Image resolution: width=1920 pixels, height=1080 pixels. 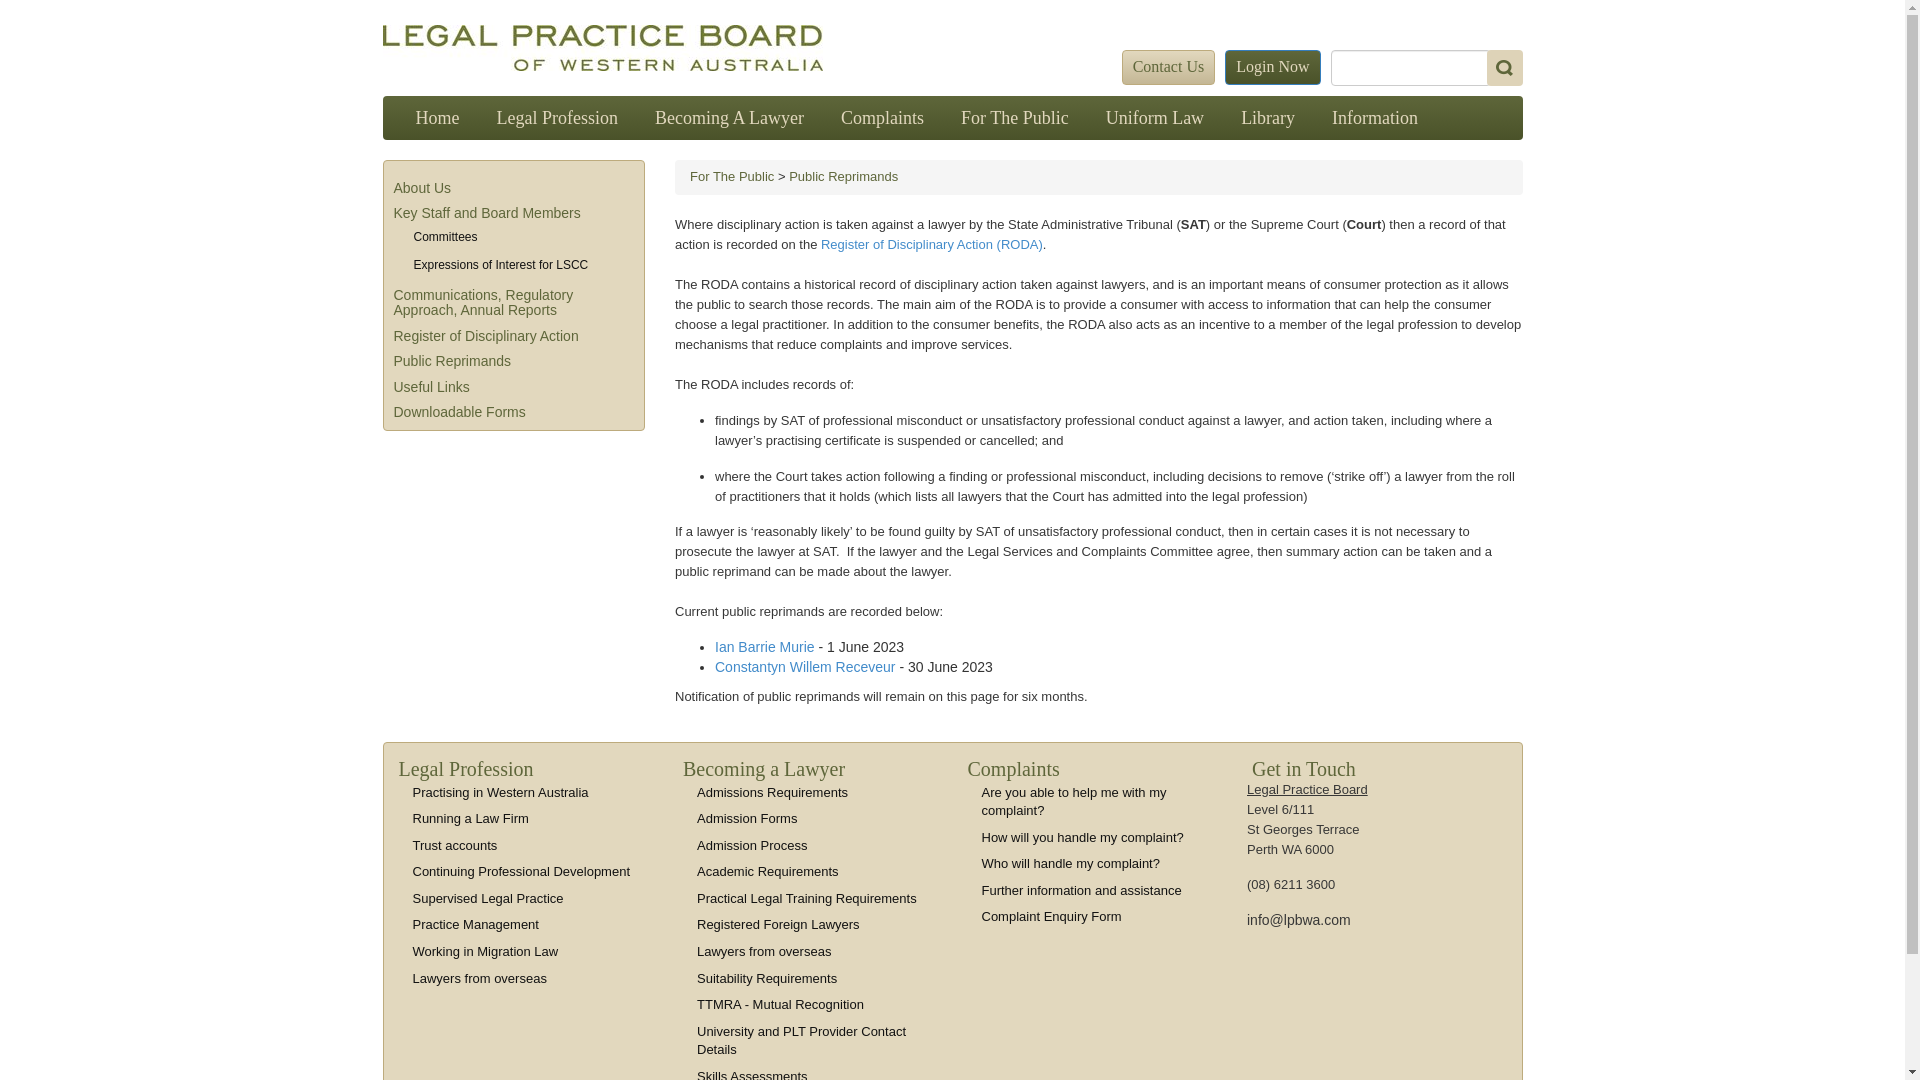 I want to click on Contact Us, so click(x=1169, y=68).